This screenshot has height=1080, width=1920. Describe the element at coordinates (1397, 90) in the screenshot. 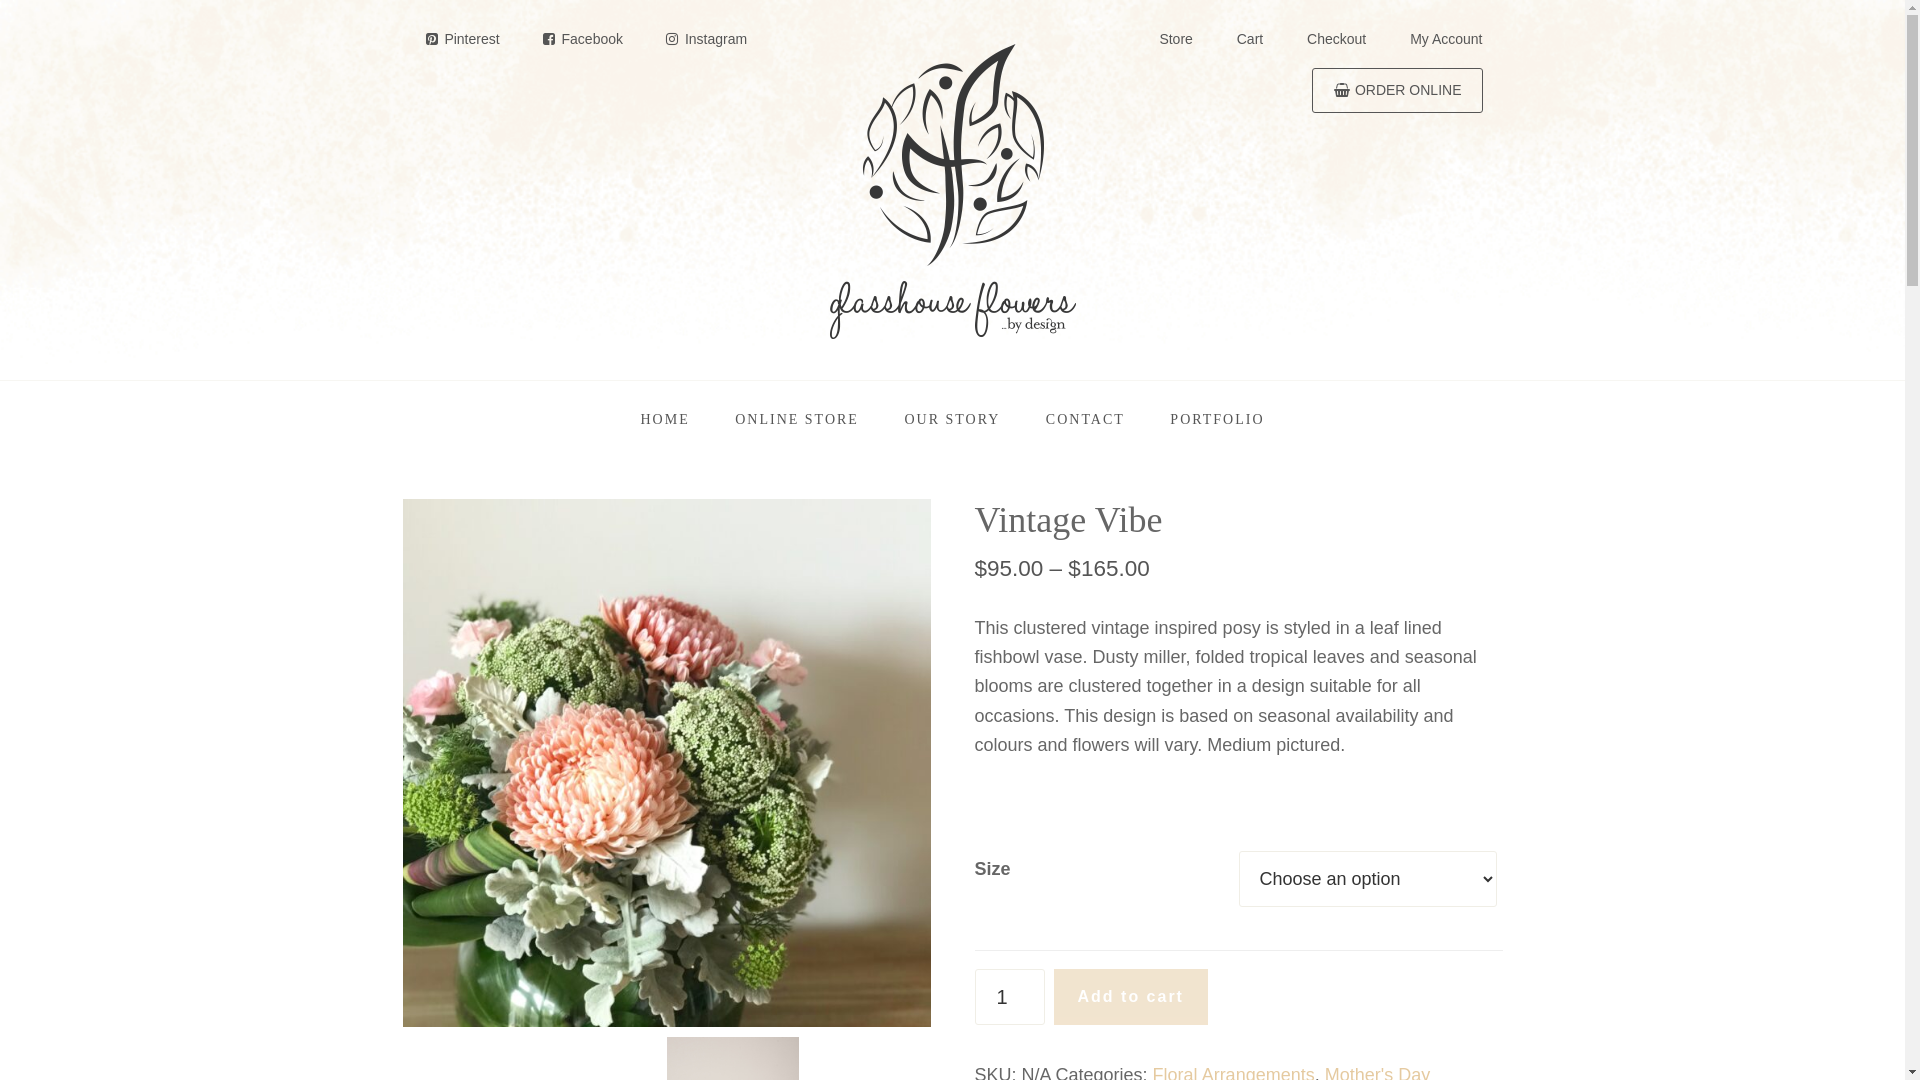

I see `ORDER ONLINE` at that location.